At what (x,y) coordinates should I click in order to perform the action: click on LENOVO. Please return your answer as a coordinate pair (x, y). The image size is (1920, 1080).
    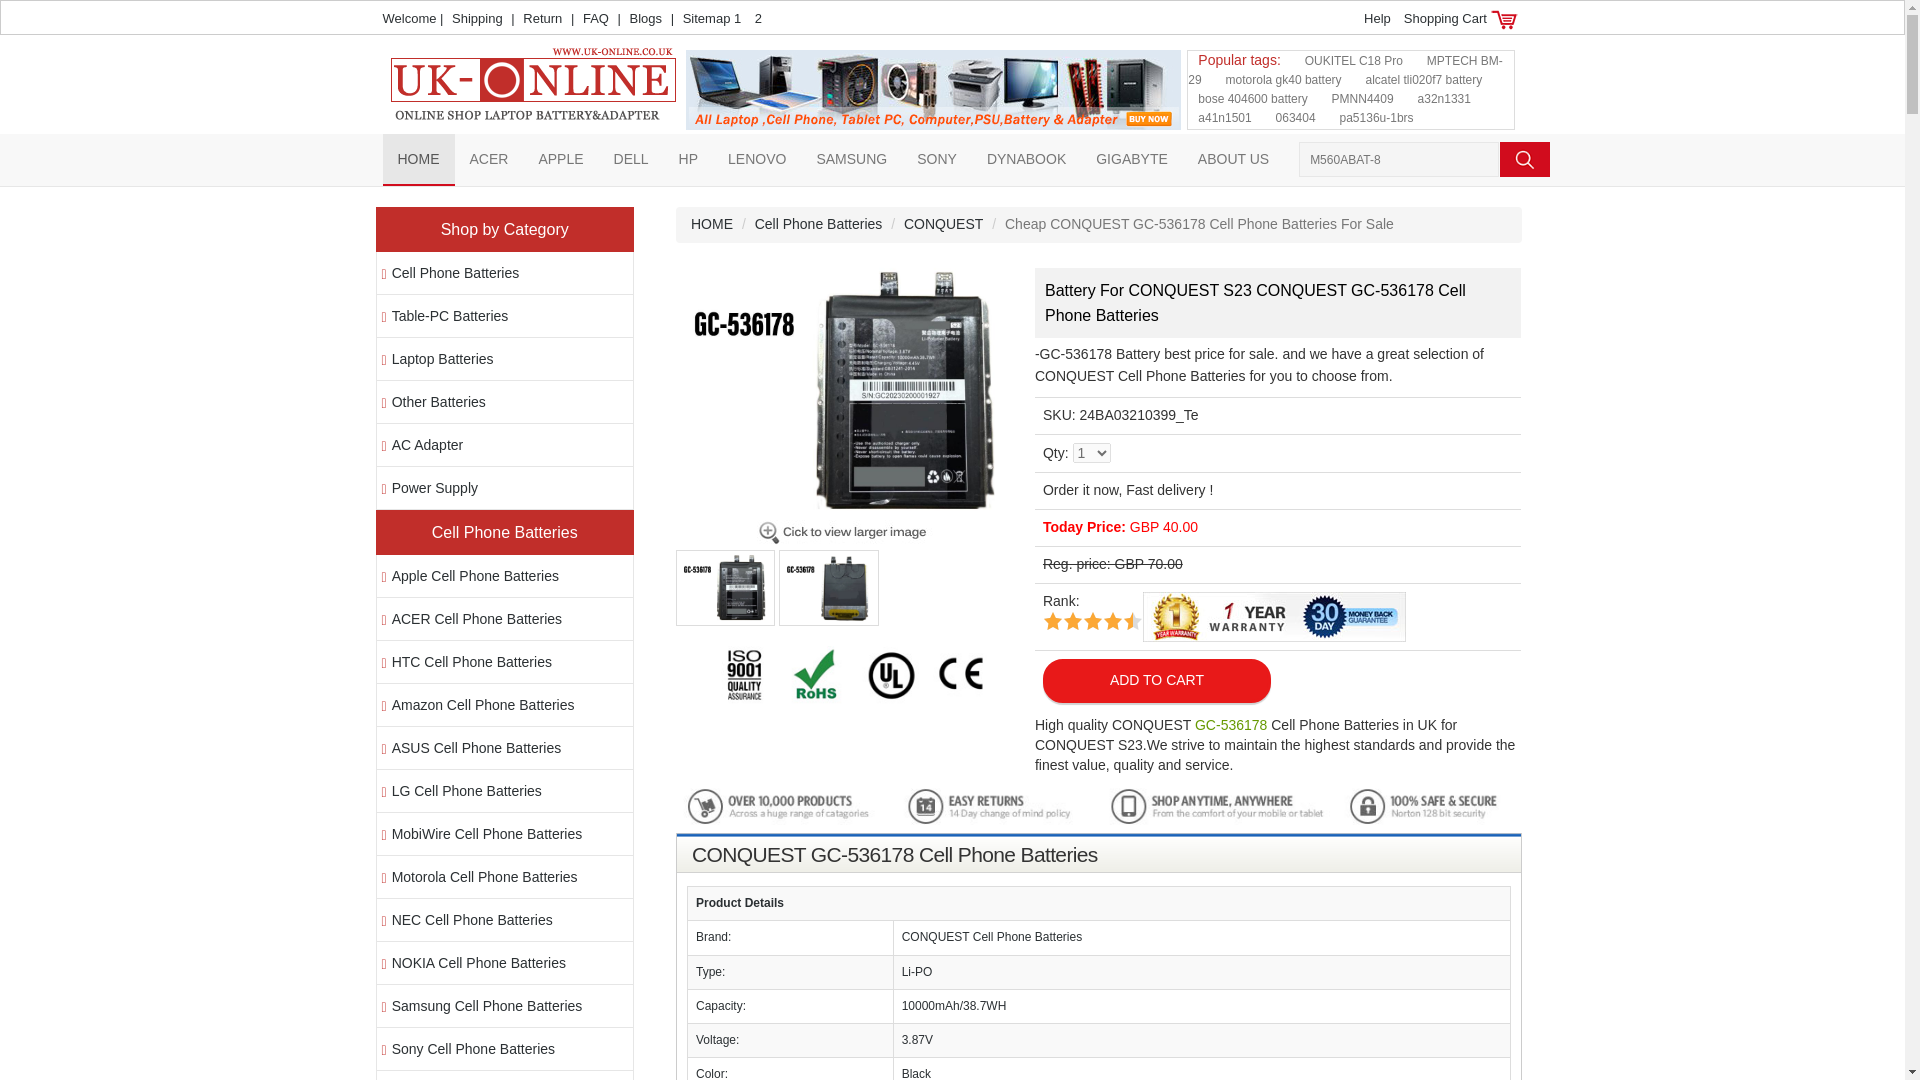
    Looking at the image, I should click on (756, 158).